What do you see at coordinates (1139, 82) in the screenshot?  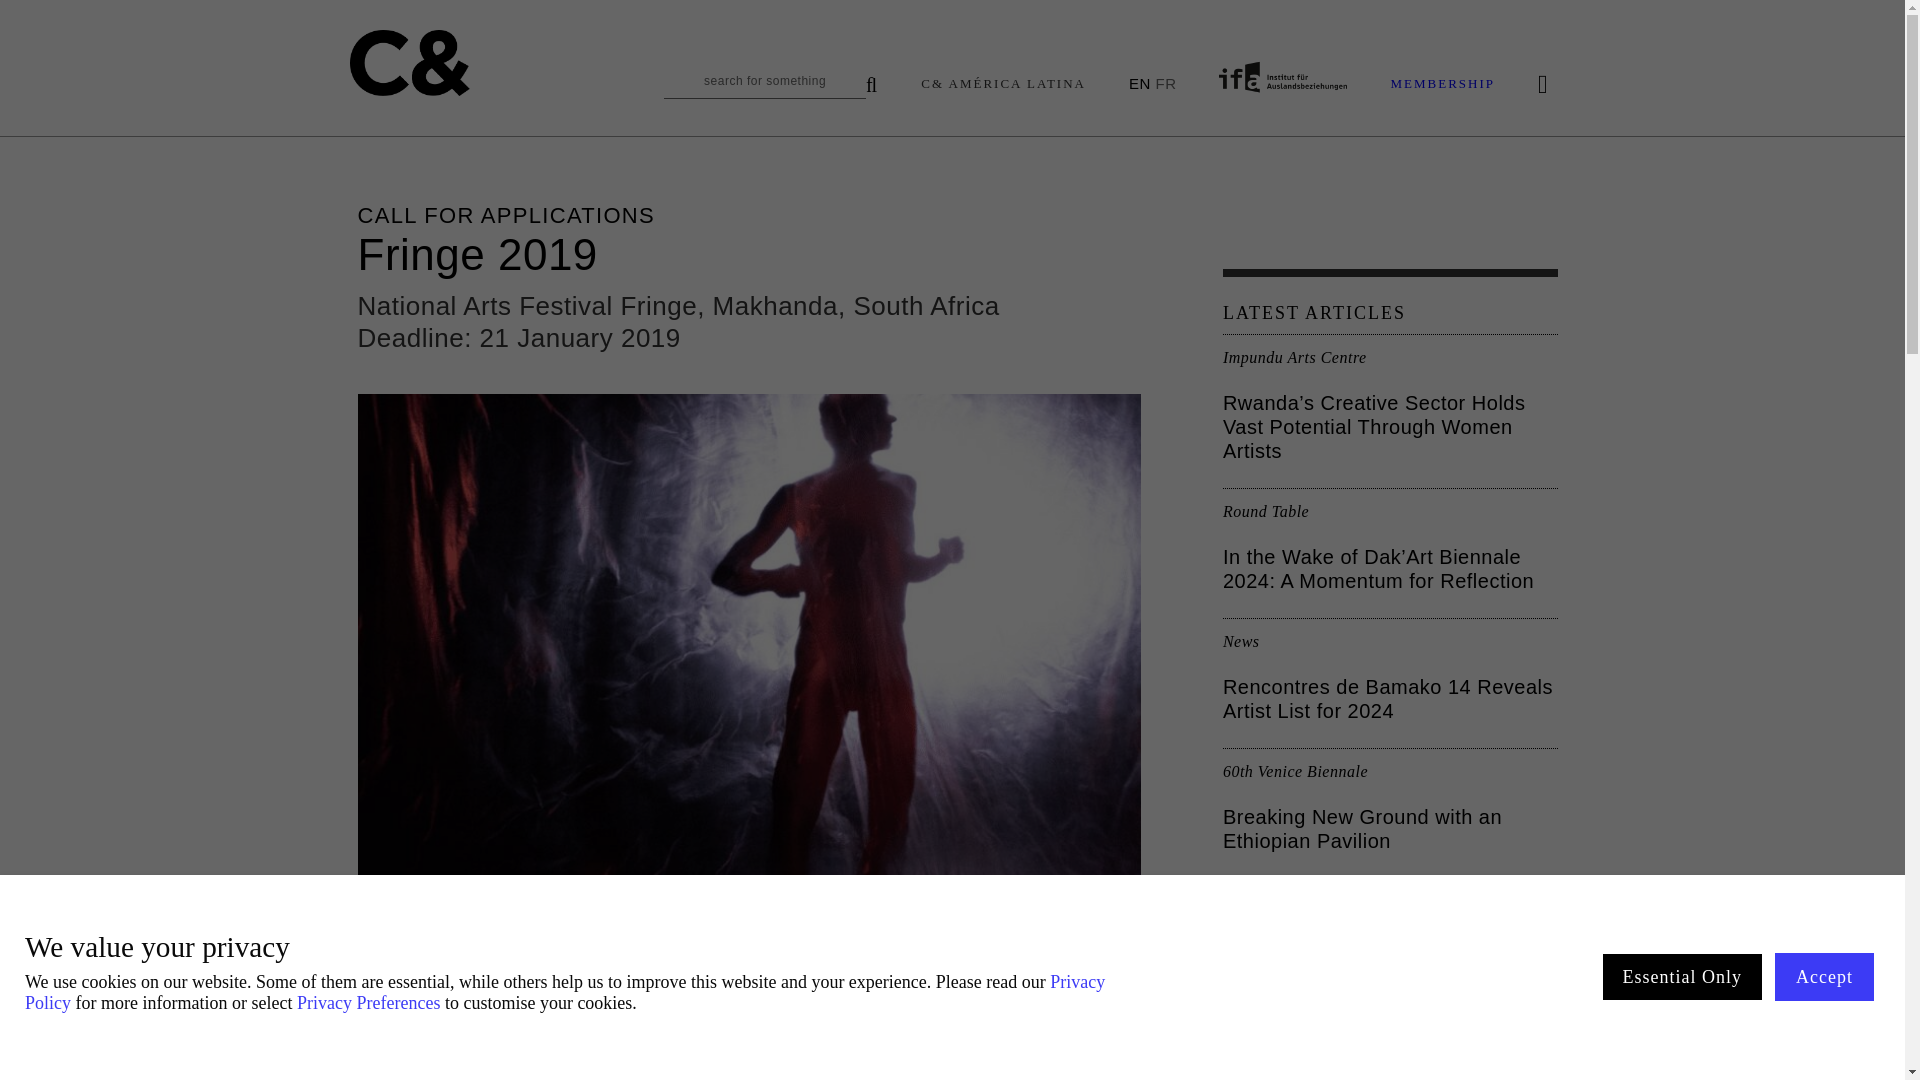 I see `EN` at bounding box center [1139, 82].